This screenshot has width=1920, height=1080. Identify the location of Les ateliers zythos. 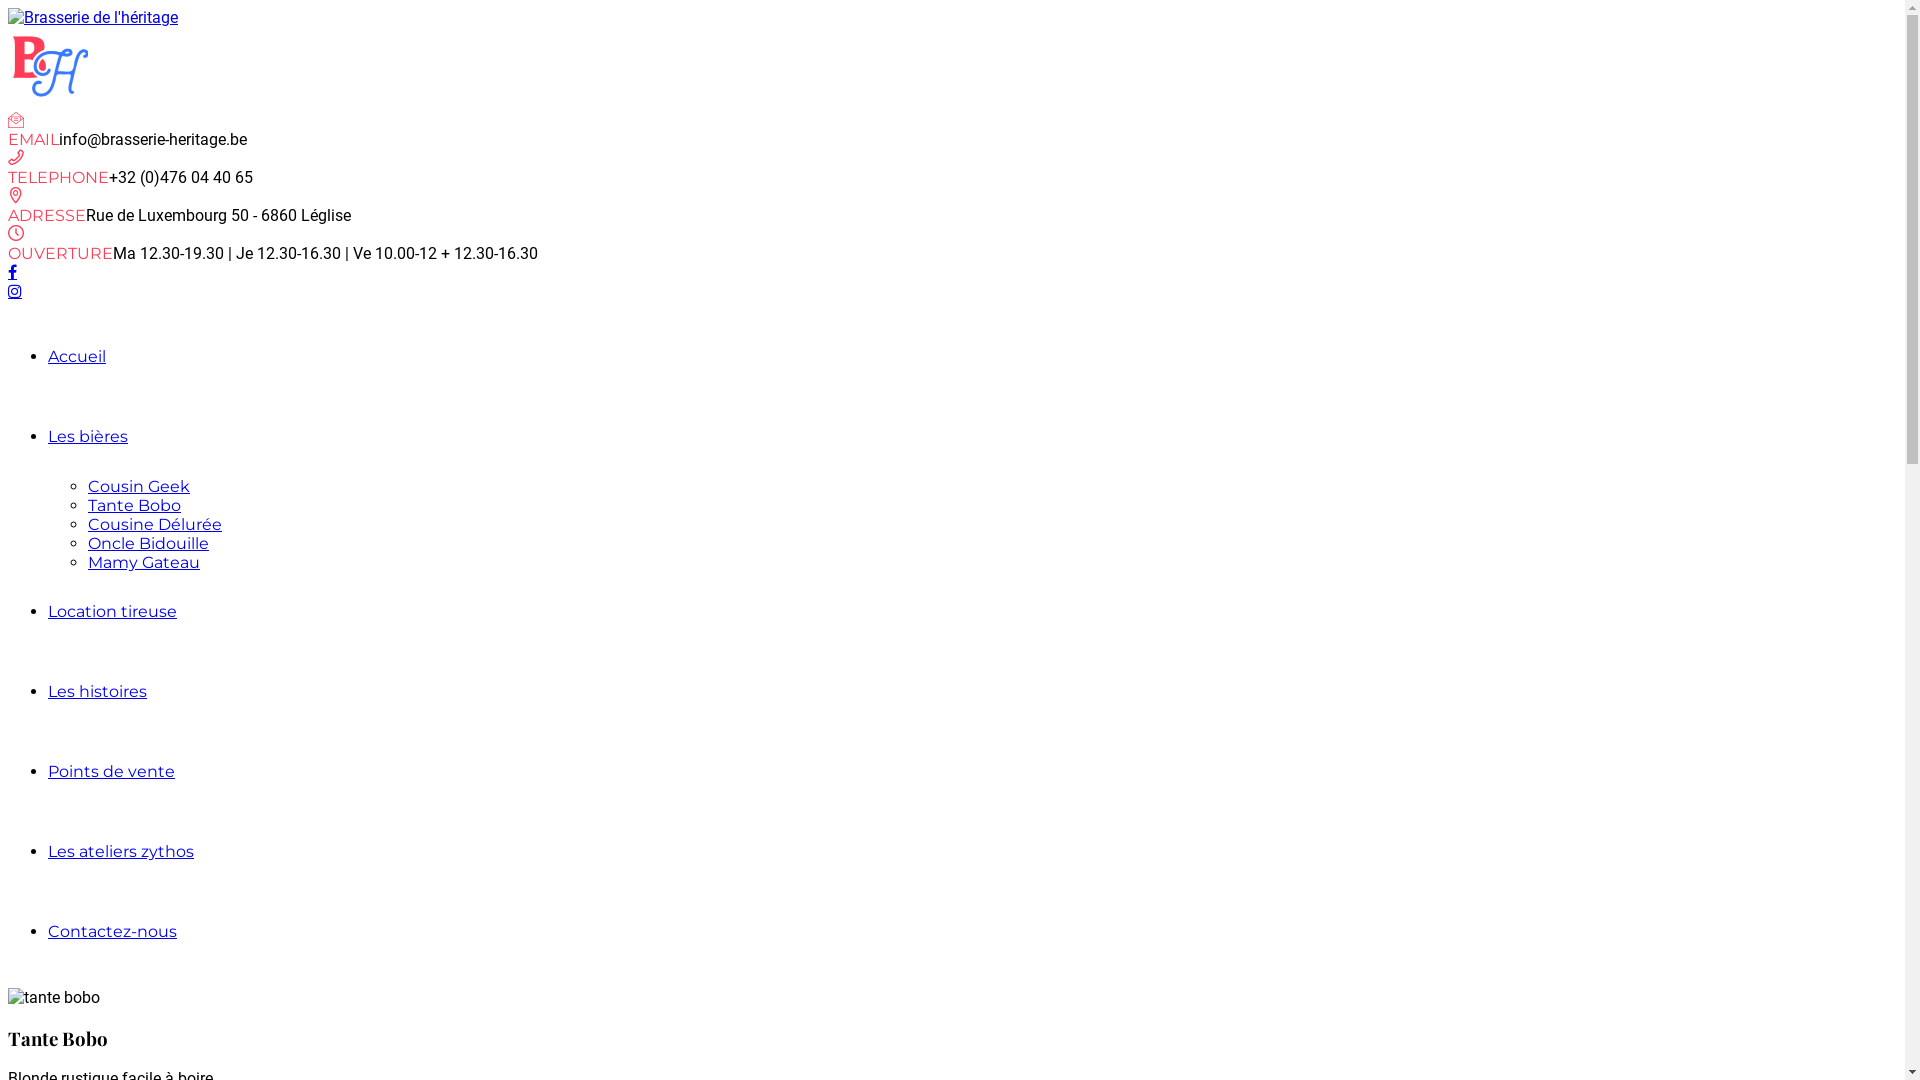
(121, 852).